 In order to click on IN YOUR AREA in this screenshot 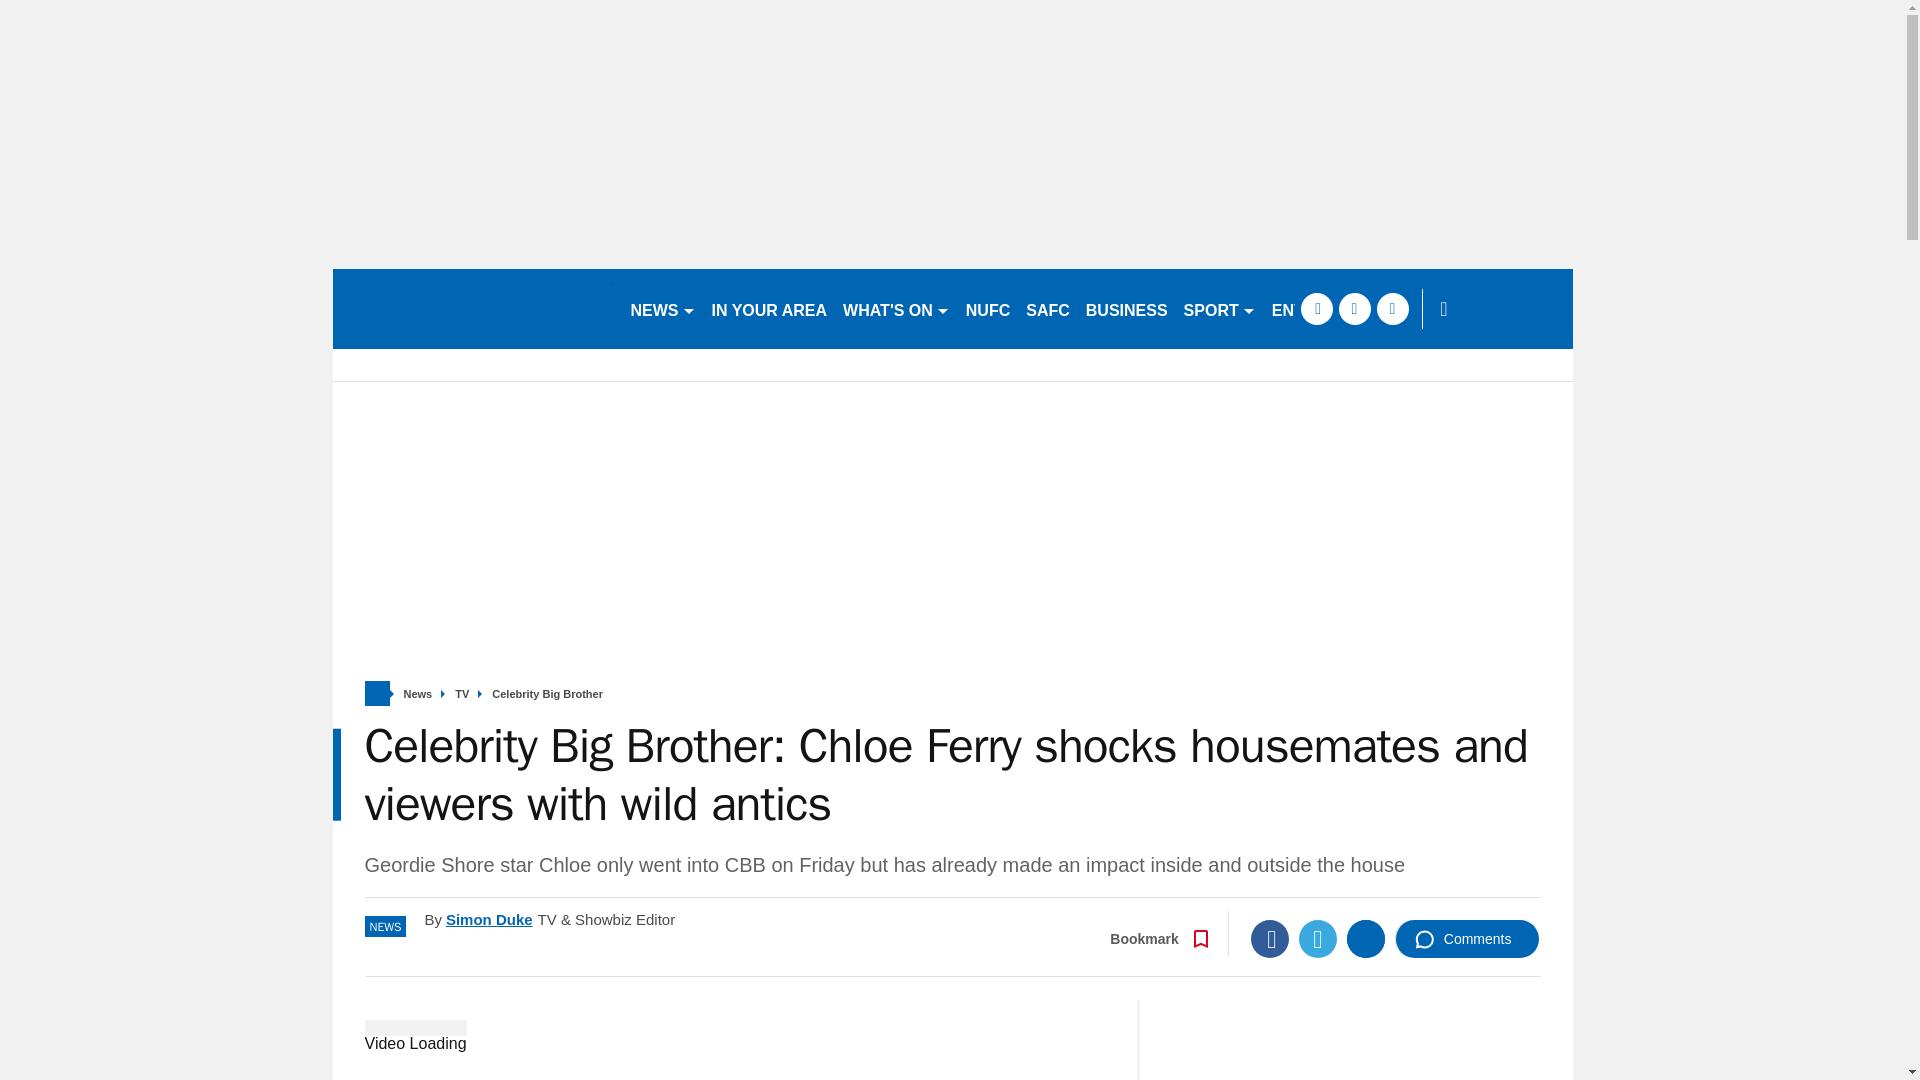, I will do `click(770, 308)`.